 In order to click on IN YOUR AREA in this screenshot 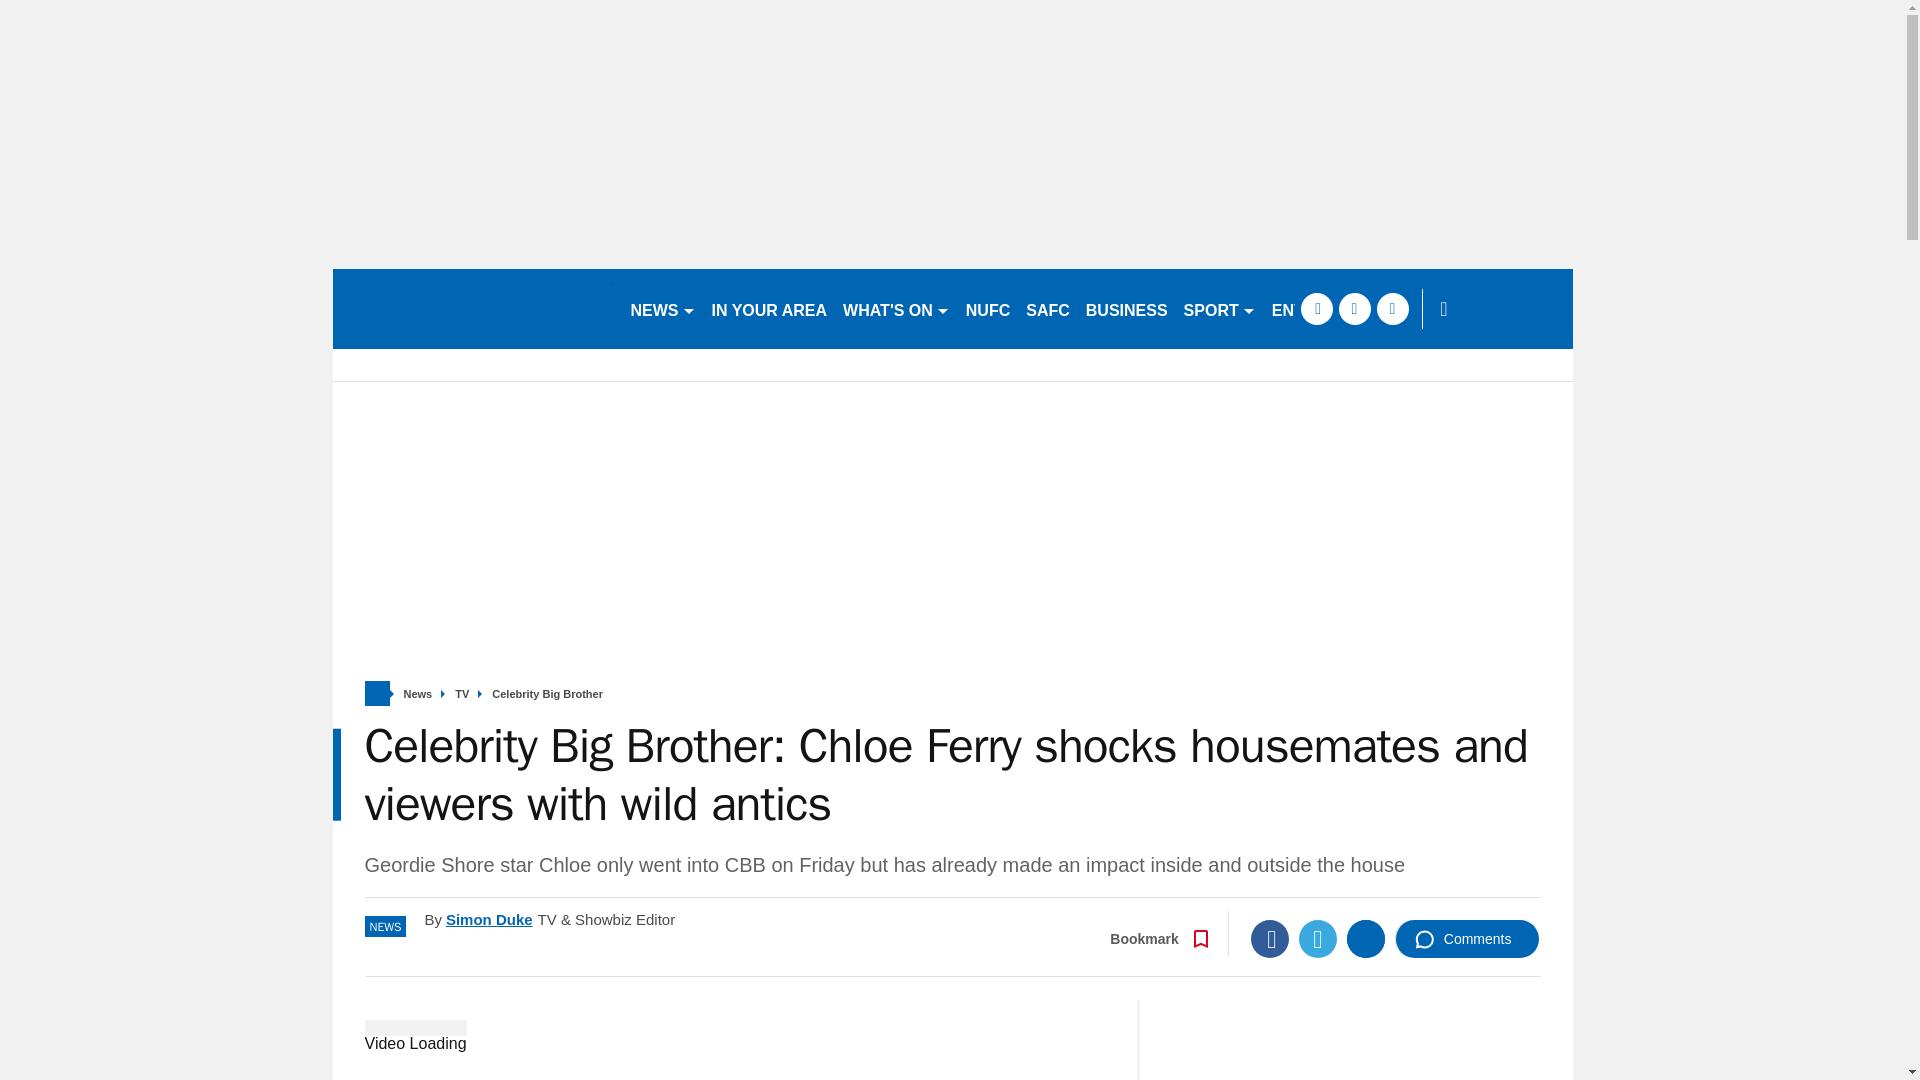, I will do `click(770, 308)`.